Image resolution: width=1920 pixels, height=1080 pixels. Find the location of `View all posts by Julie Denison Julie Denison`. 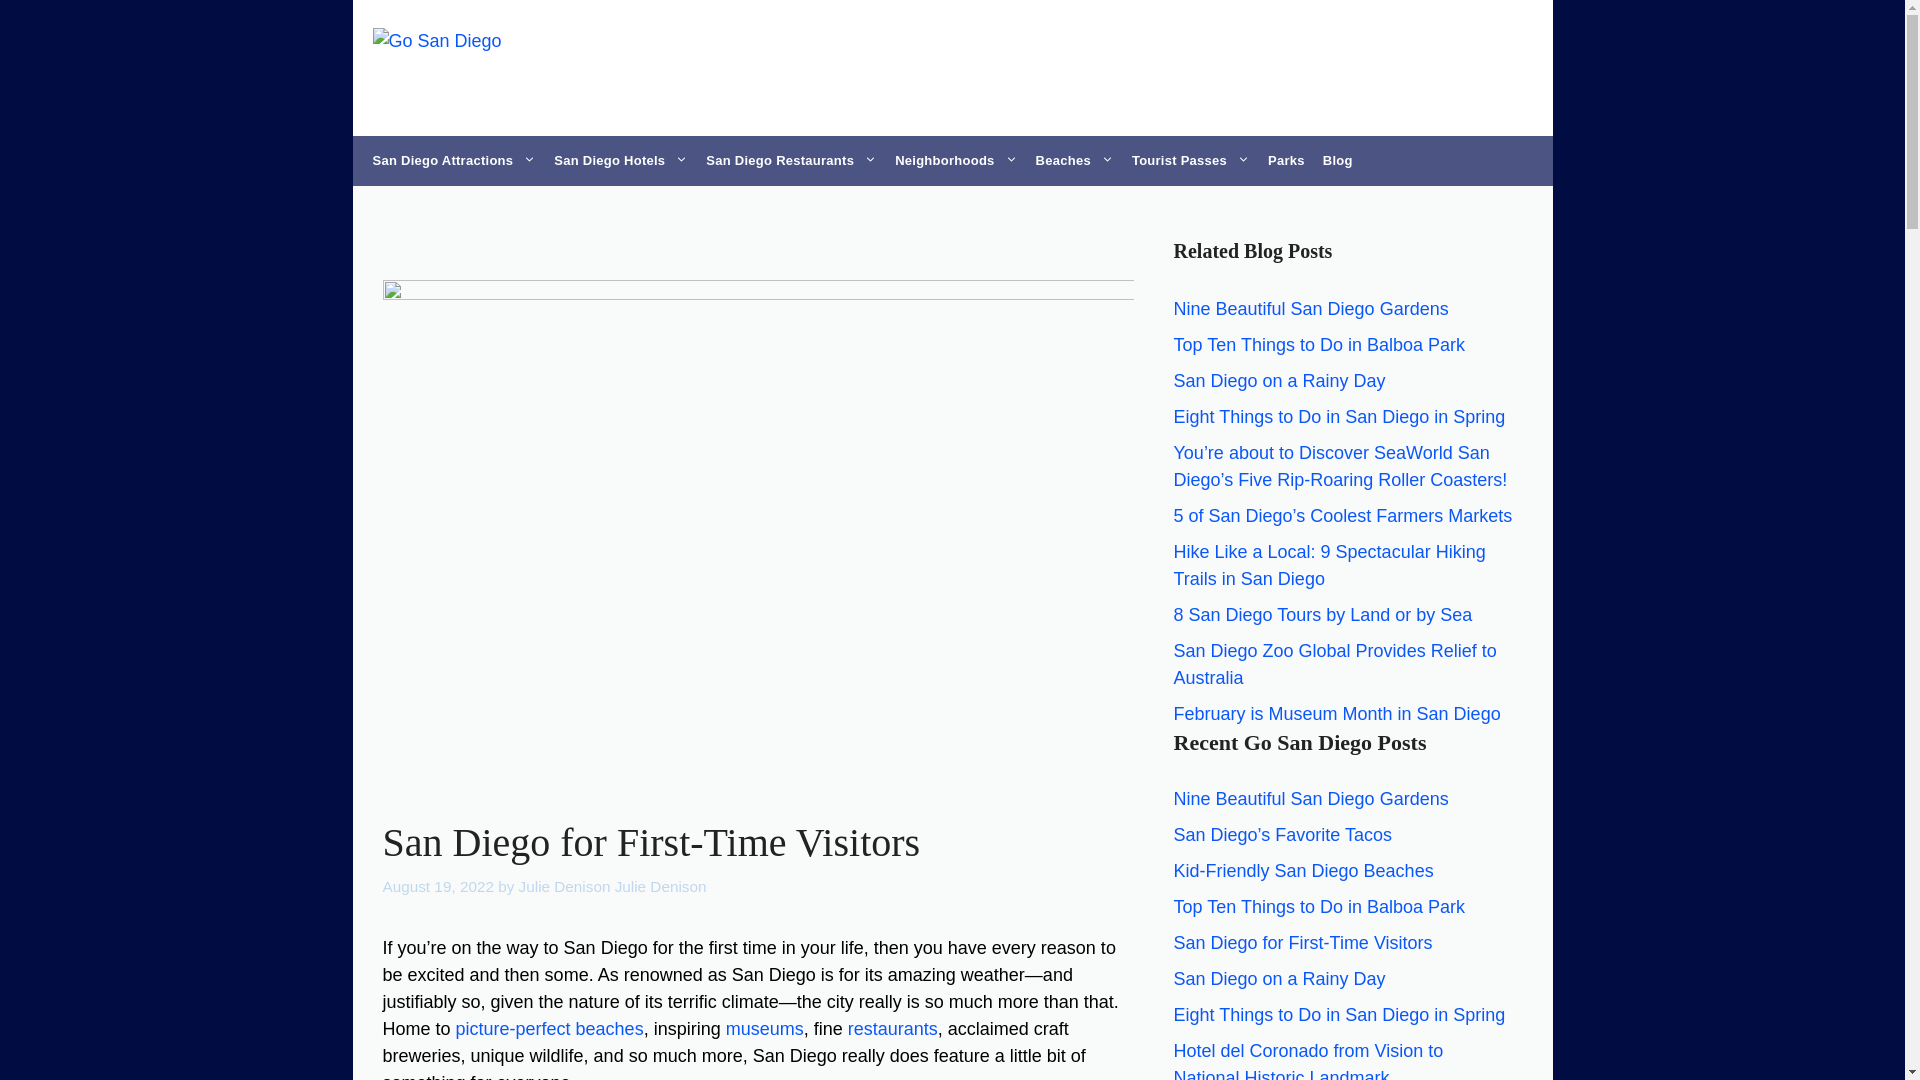

View all posts by Julie Denison Julie Denison is located at coordinates (612, 886).